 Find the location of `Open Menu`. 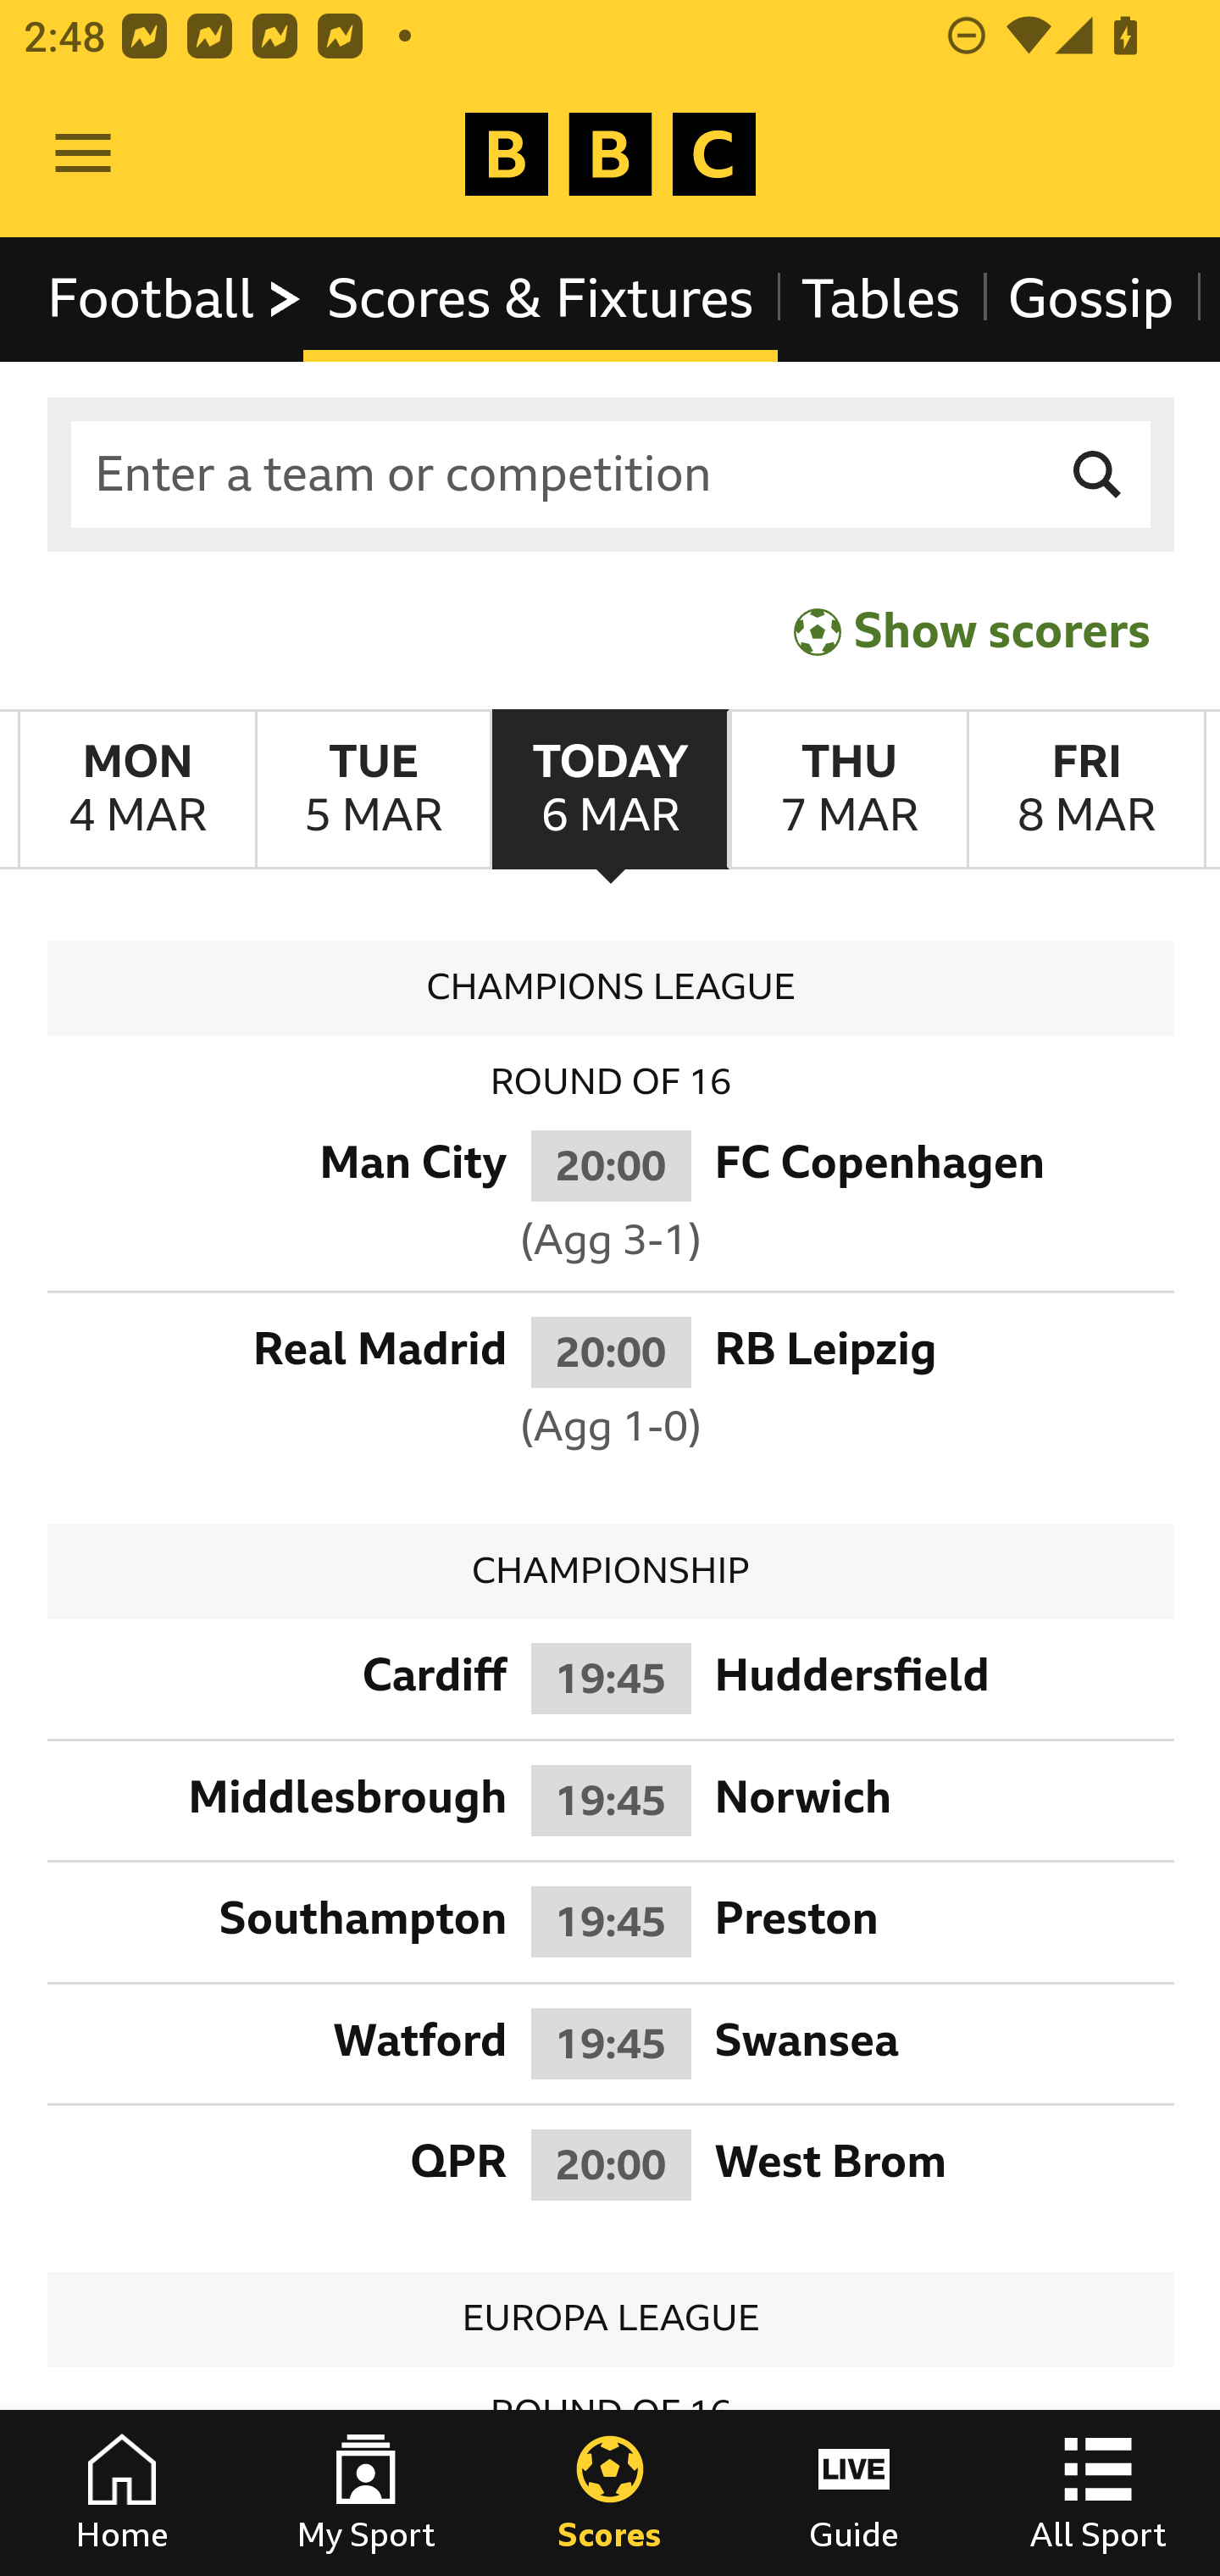

Open Menu is located at coordinates (83, 154).